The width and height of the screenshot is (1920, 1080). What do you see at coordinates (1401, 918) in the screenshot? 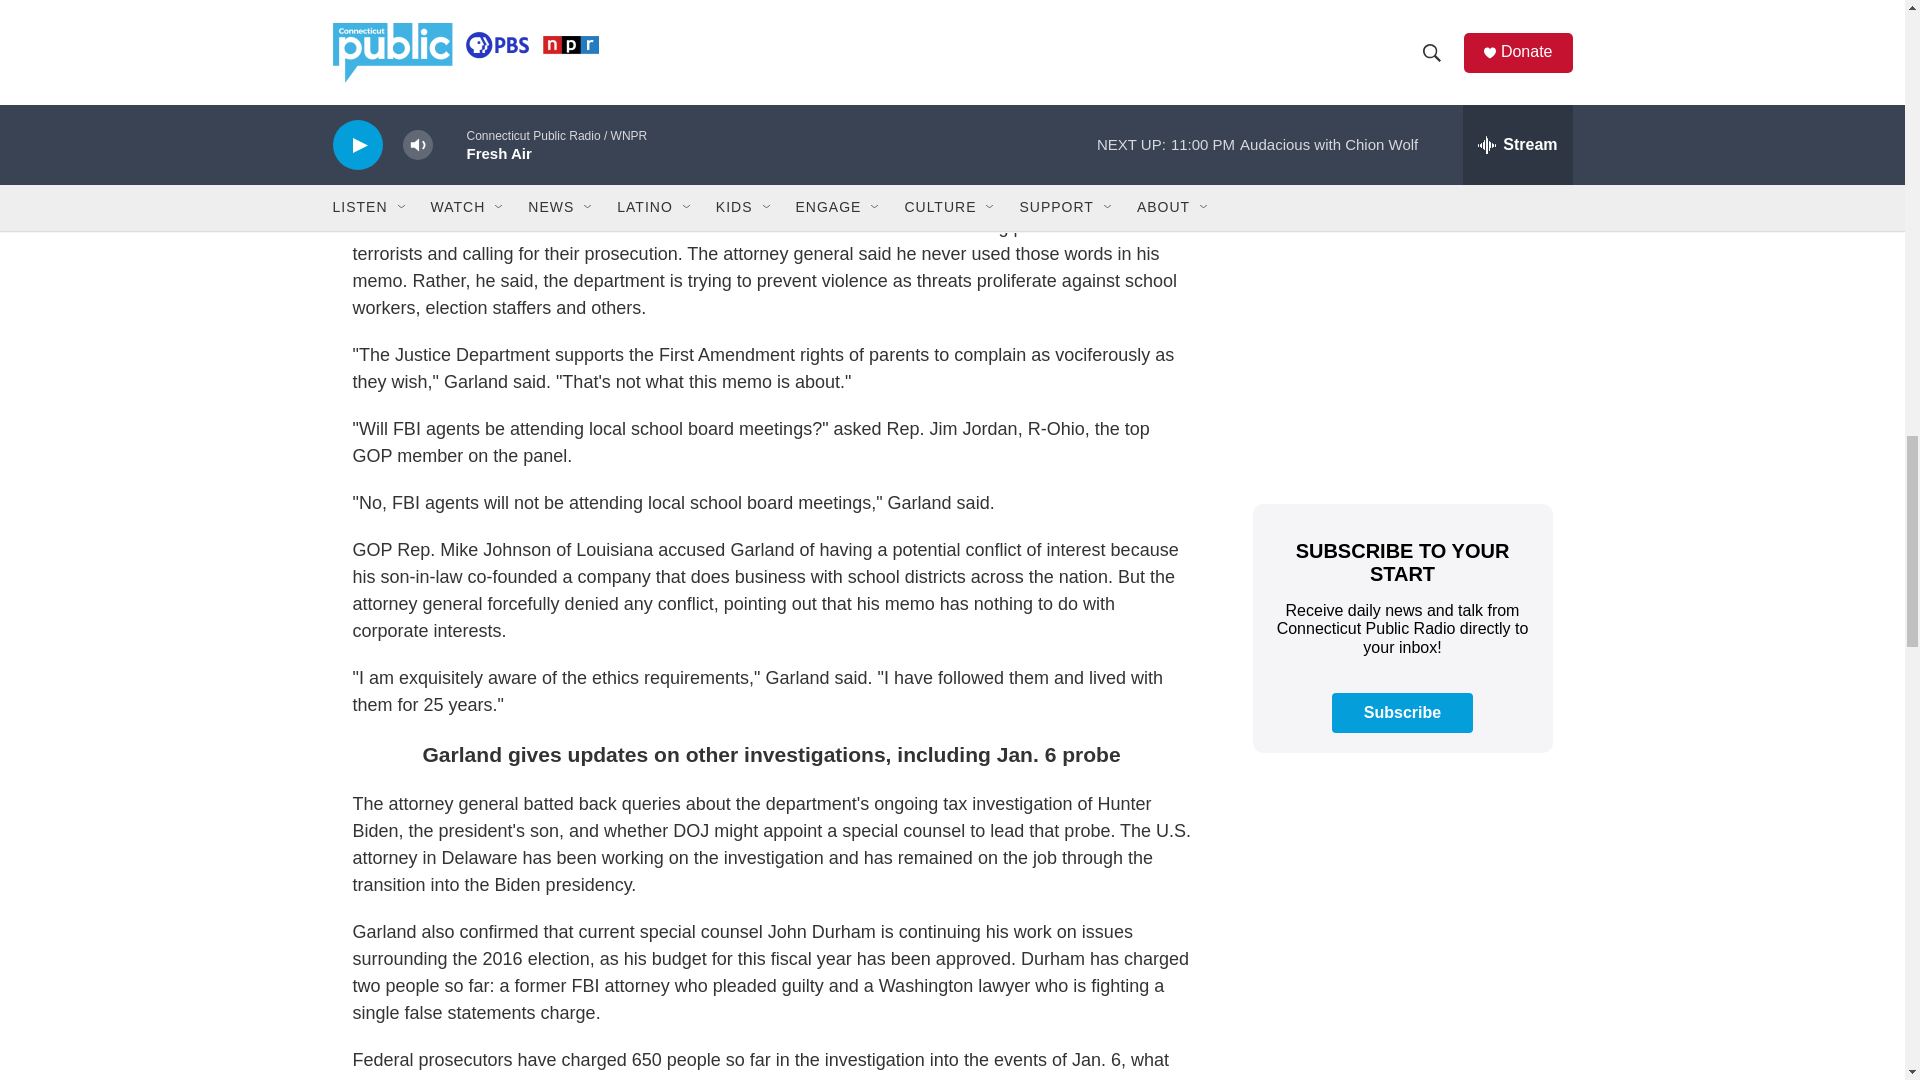
I see `3rd party ad content` at bounding box center [1401, 918].